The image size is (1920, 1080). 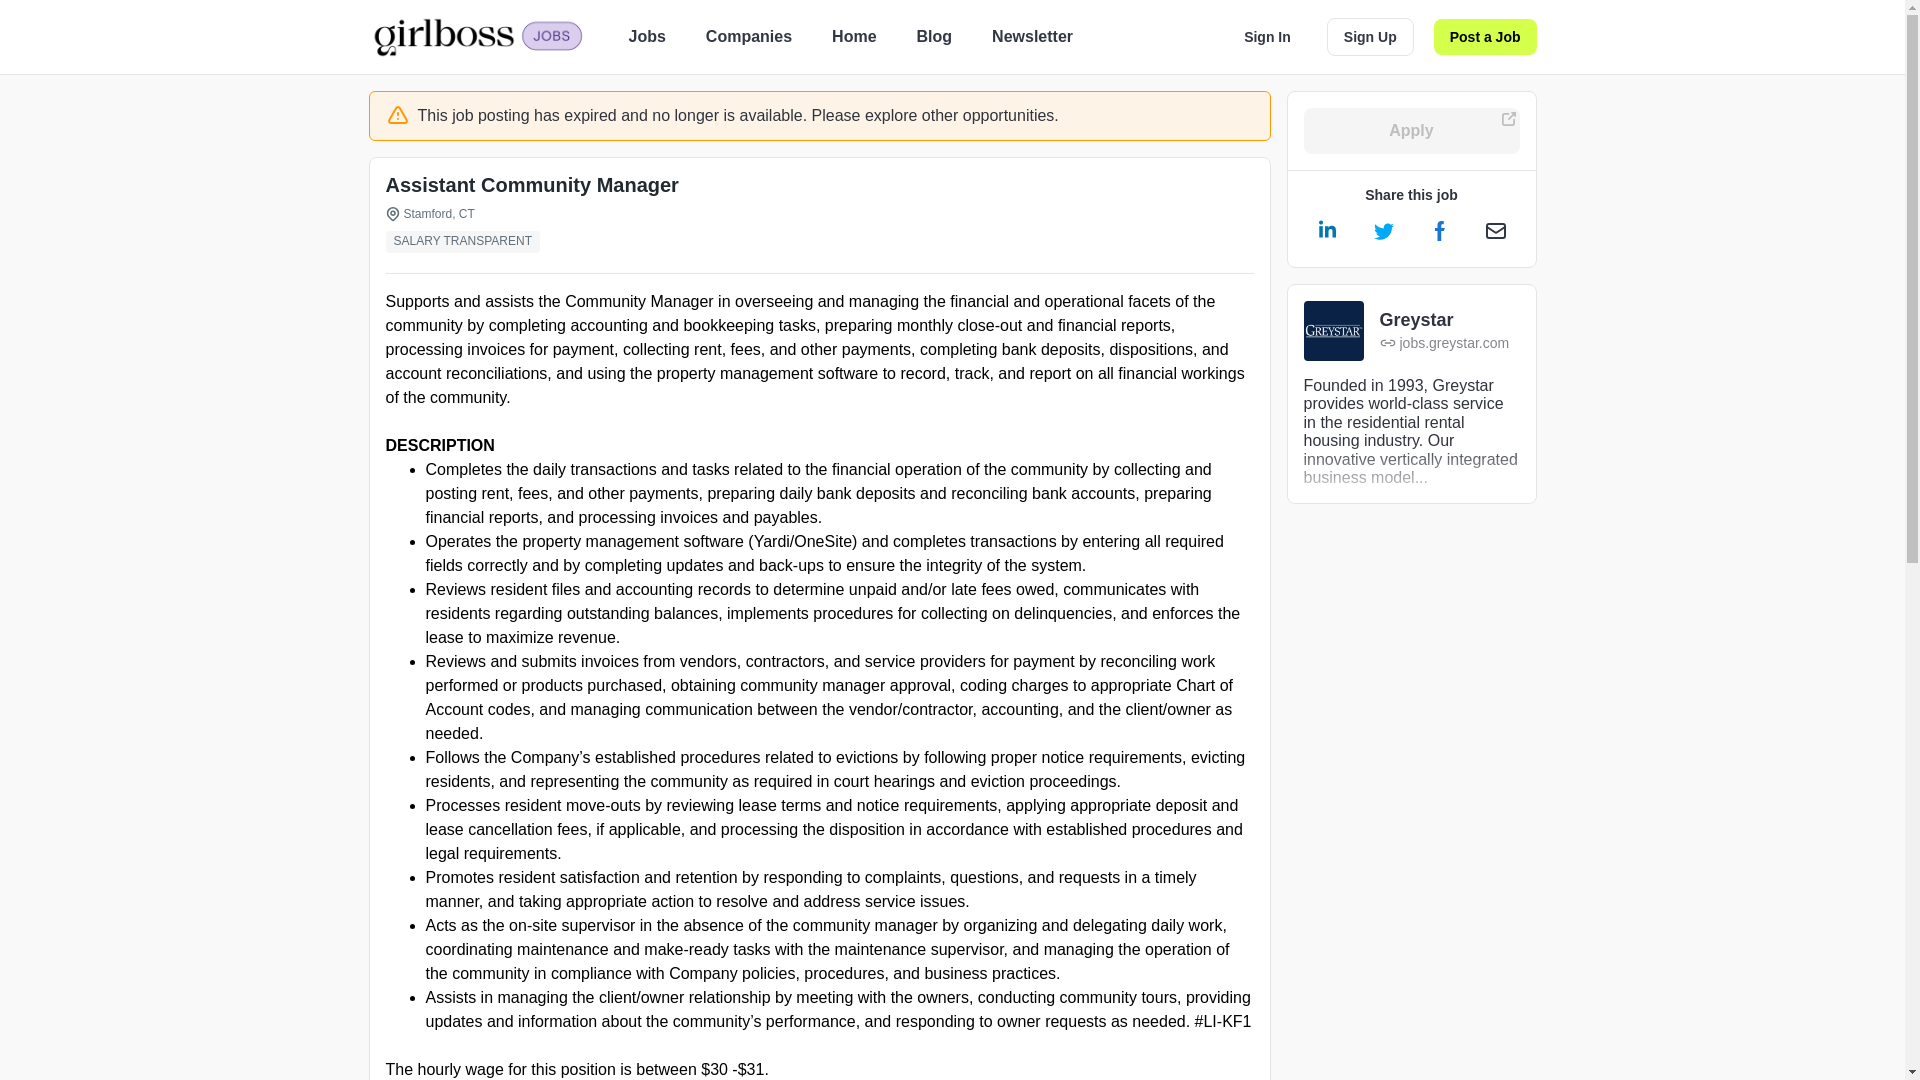 What do you see at coordinates (1032, 36) in the screenshot?
I see `Newsletter` at bounding box center [1032, 36].